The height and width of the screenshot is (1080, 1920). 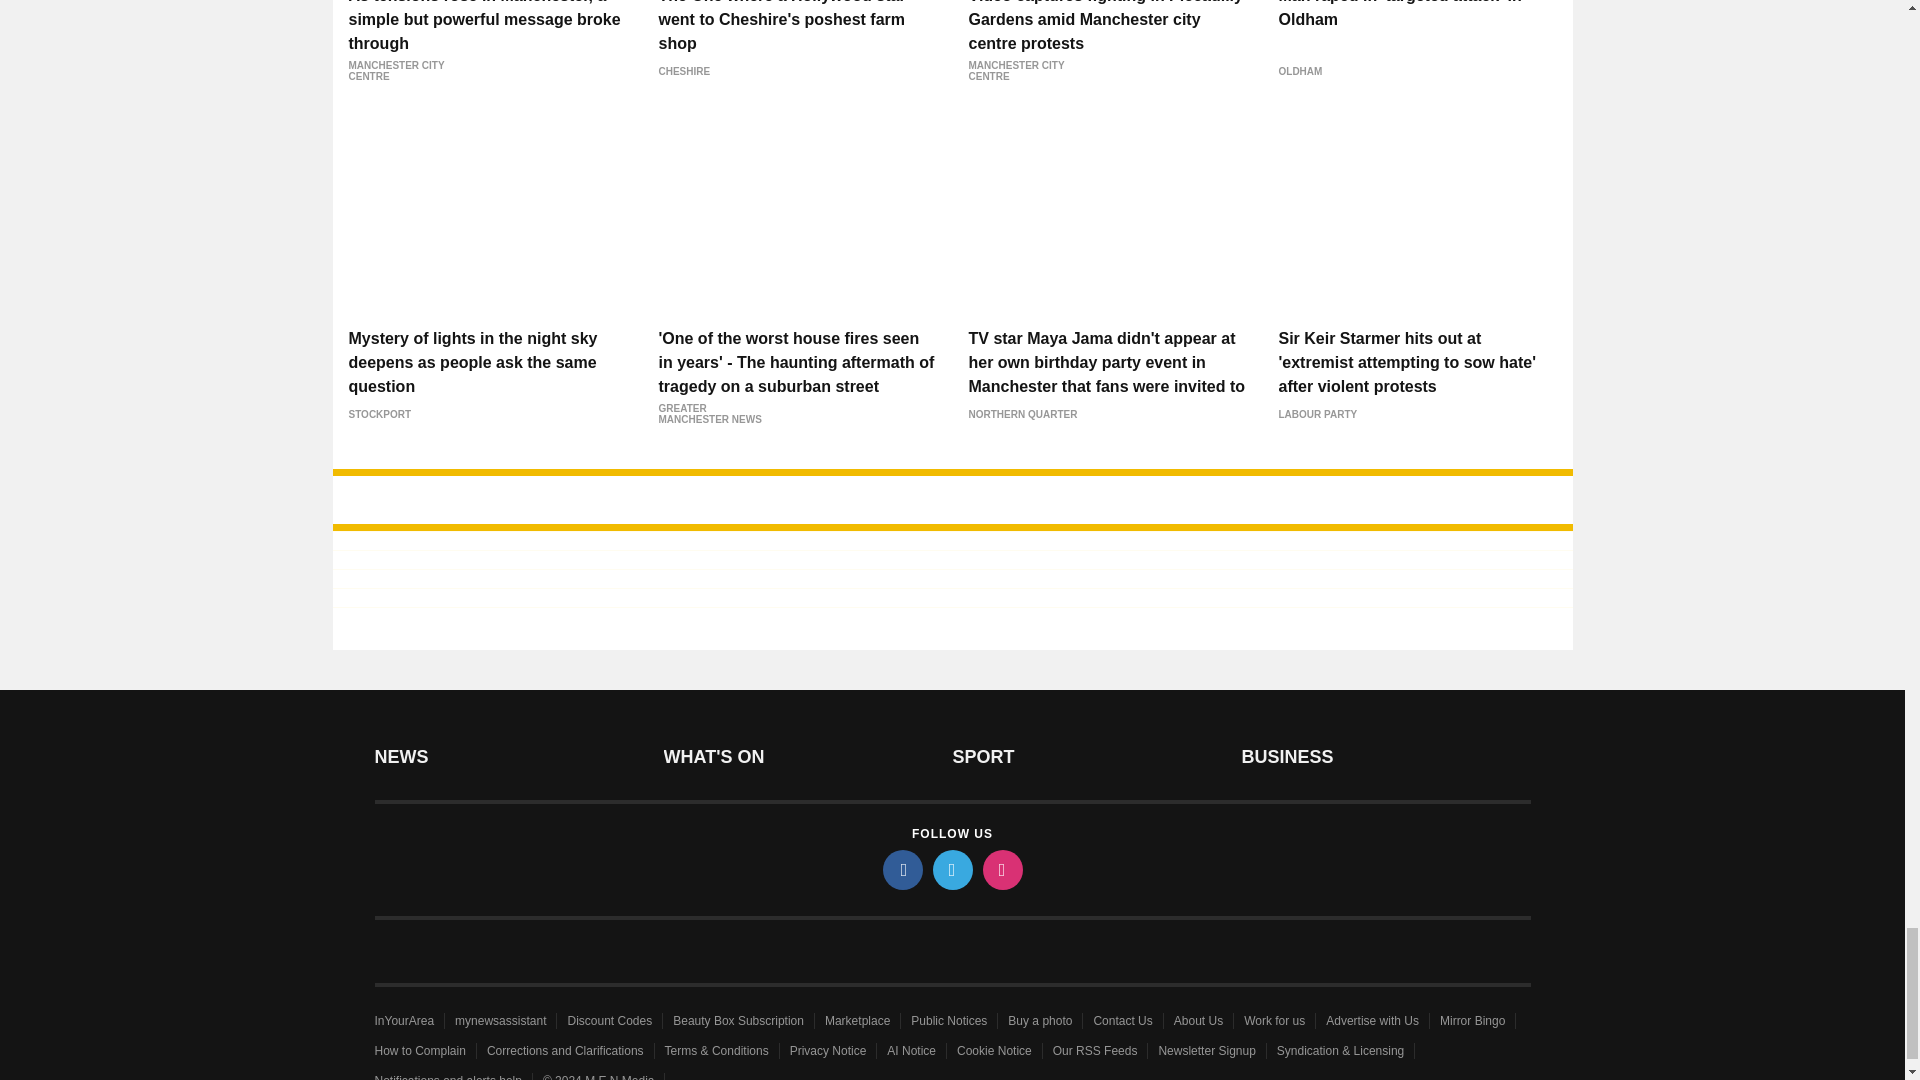 What do you see at coordinates (1001, 869) in the screenshot?
I see `instagram` at bounding box center [1001, 869].